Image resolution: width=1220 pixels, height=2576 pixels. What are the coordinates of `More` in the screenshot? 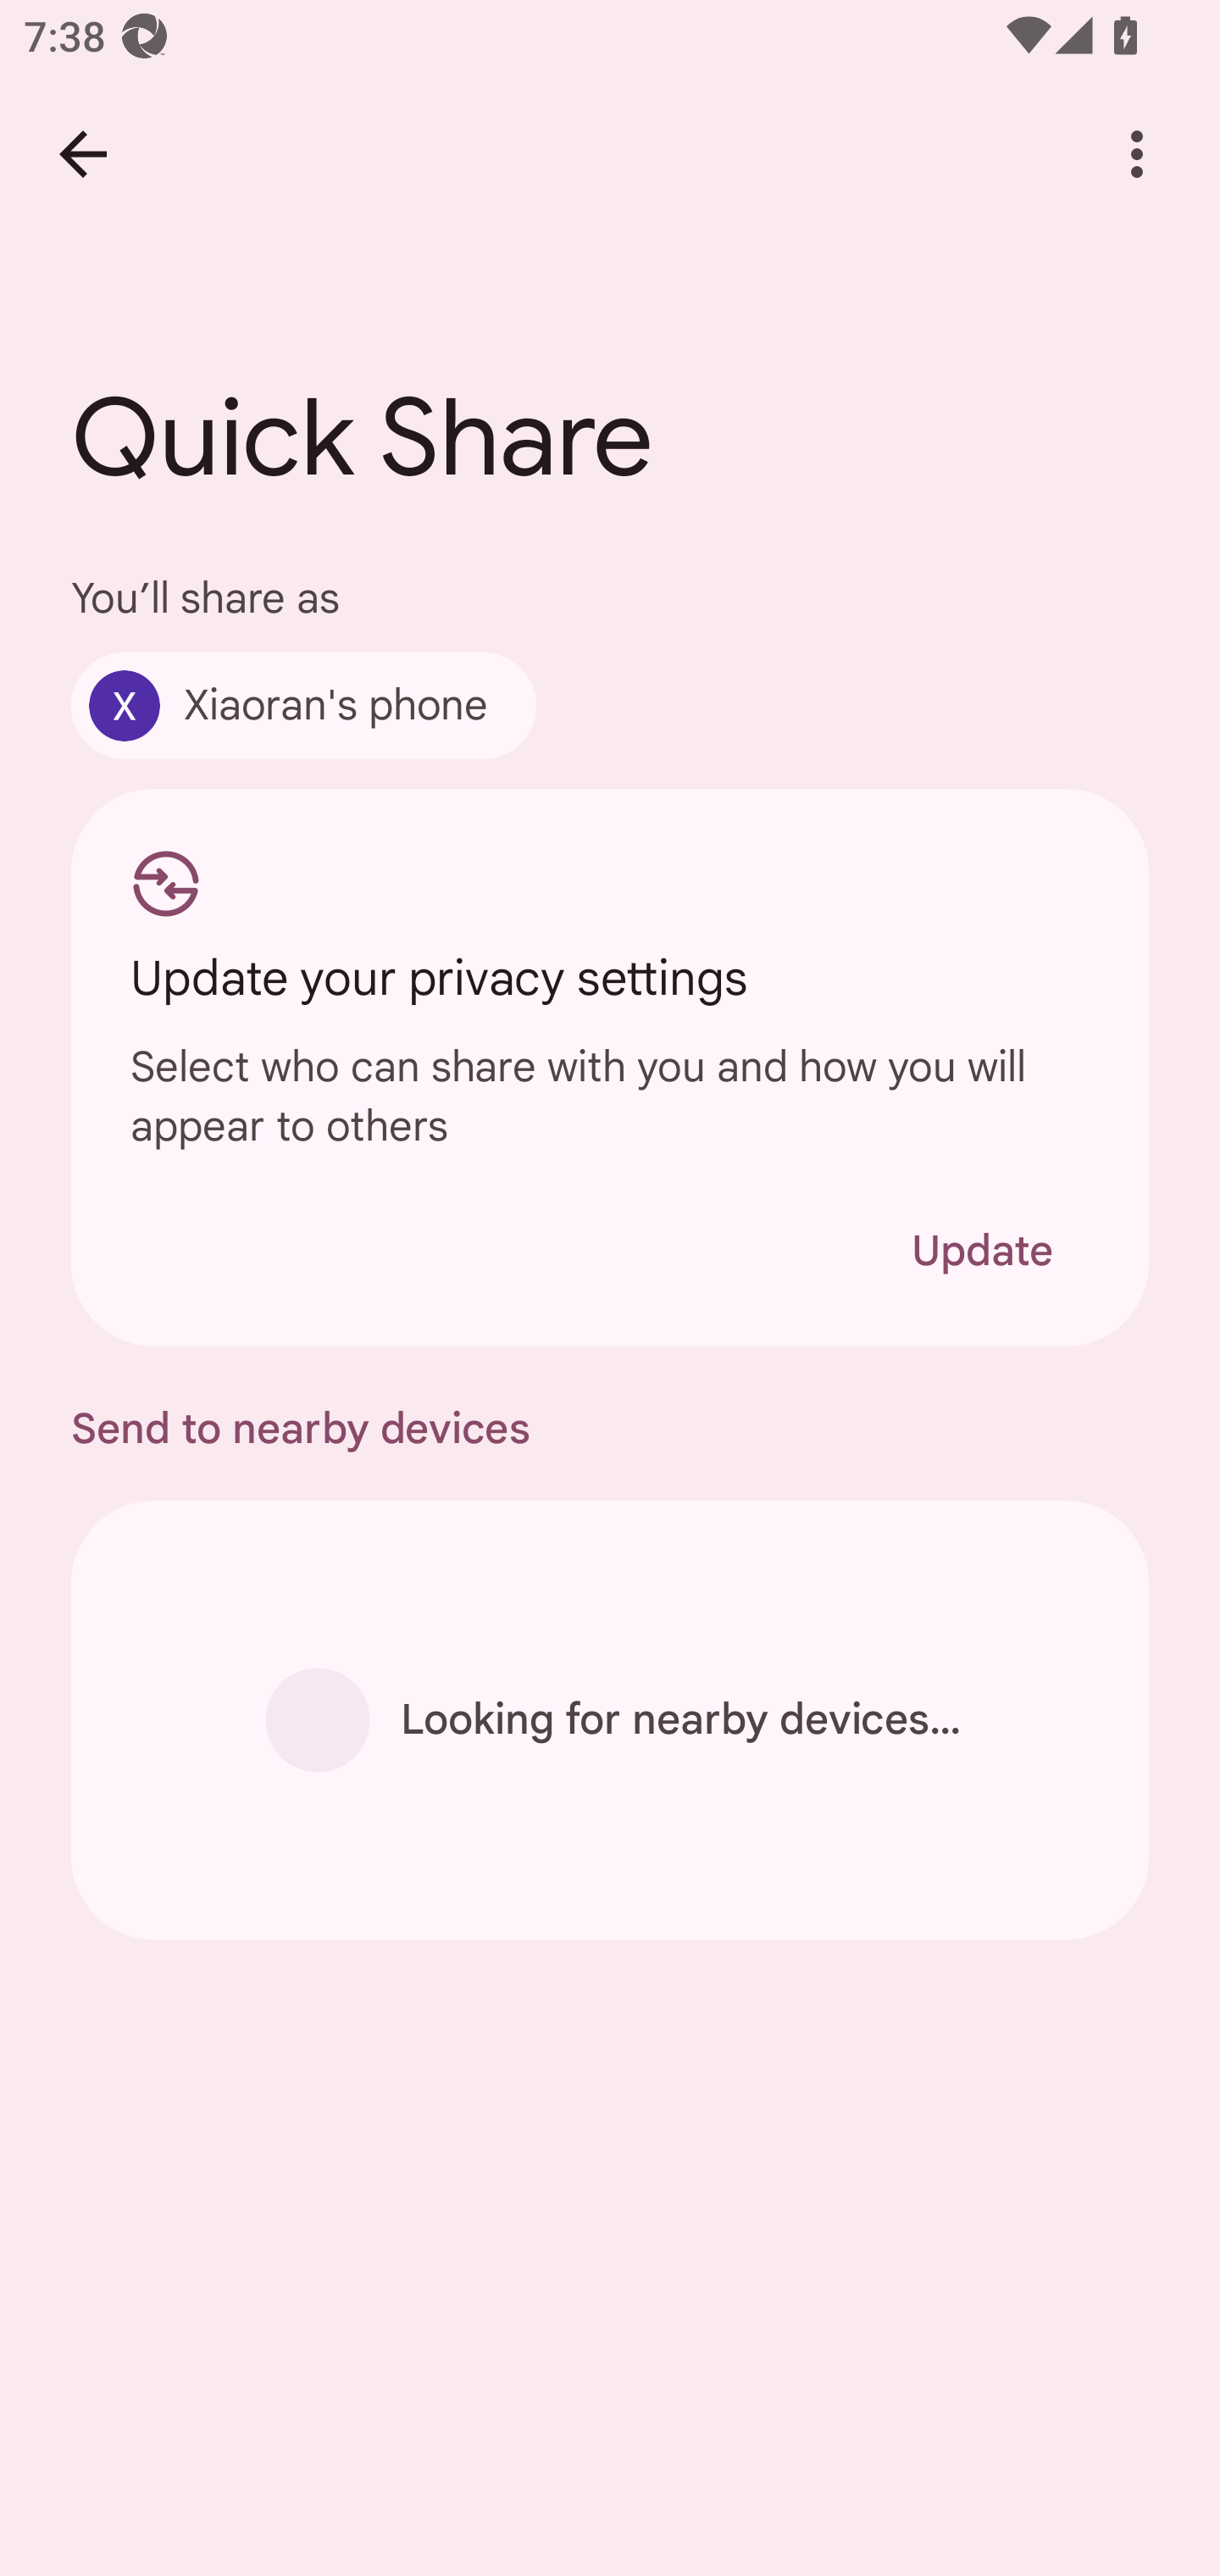 It's located at (1137, 154).